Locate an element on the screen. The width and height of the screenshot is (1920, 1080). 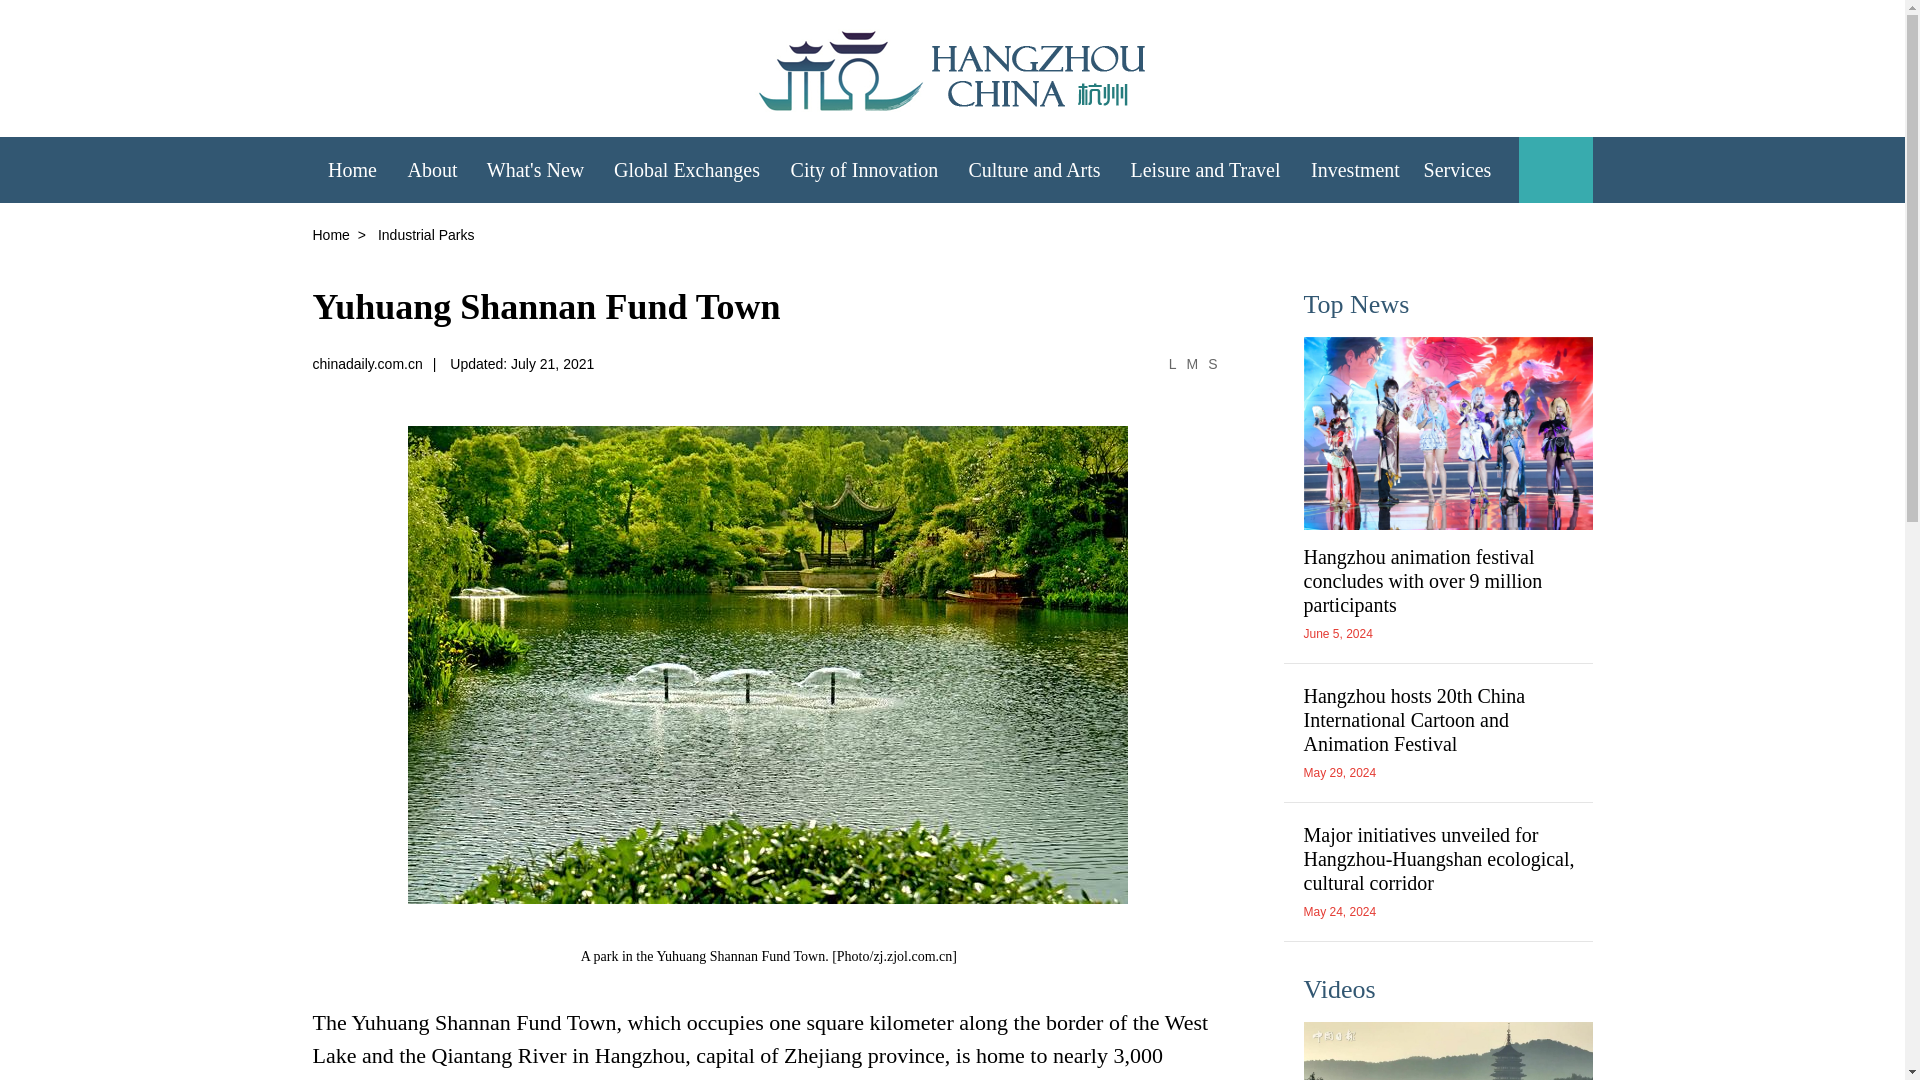
Culture and Arts is located at coordinates (1034, 168).